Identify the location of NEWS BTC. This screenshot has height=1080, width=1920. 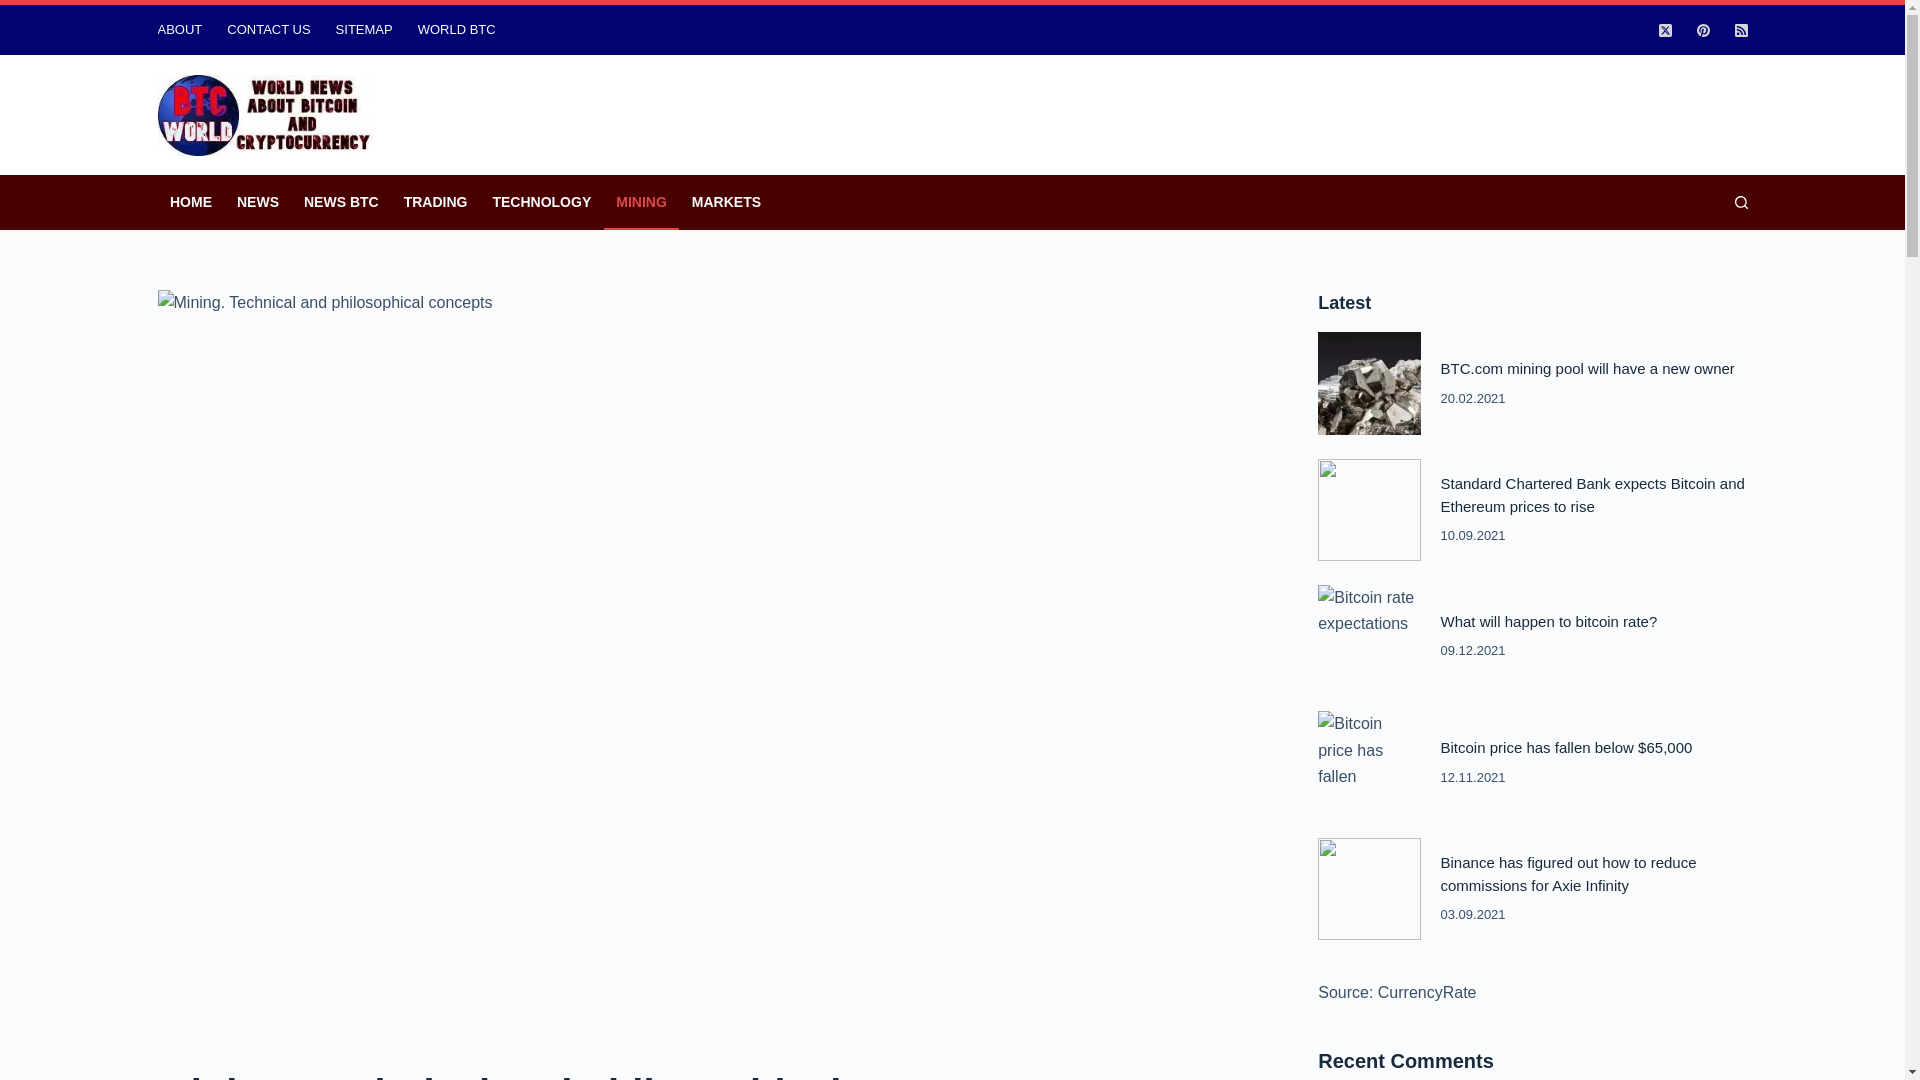
(341, 202).